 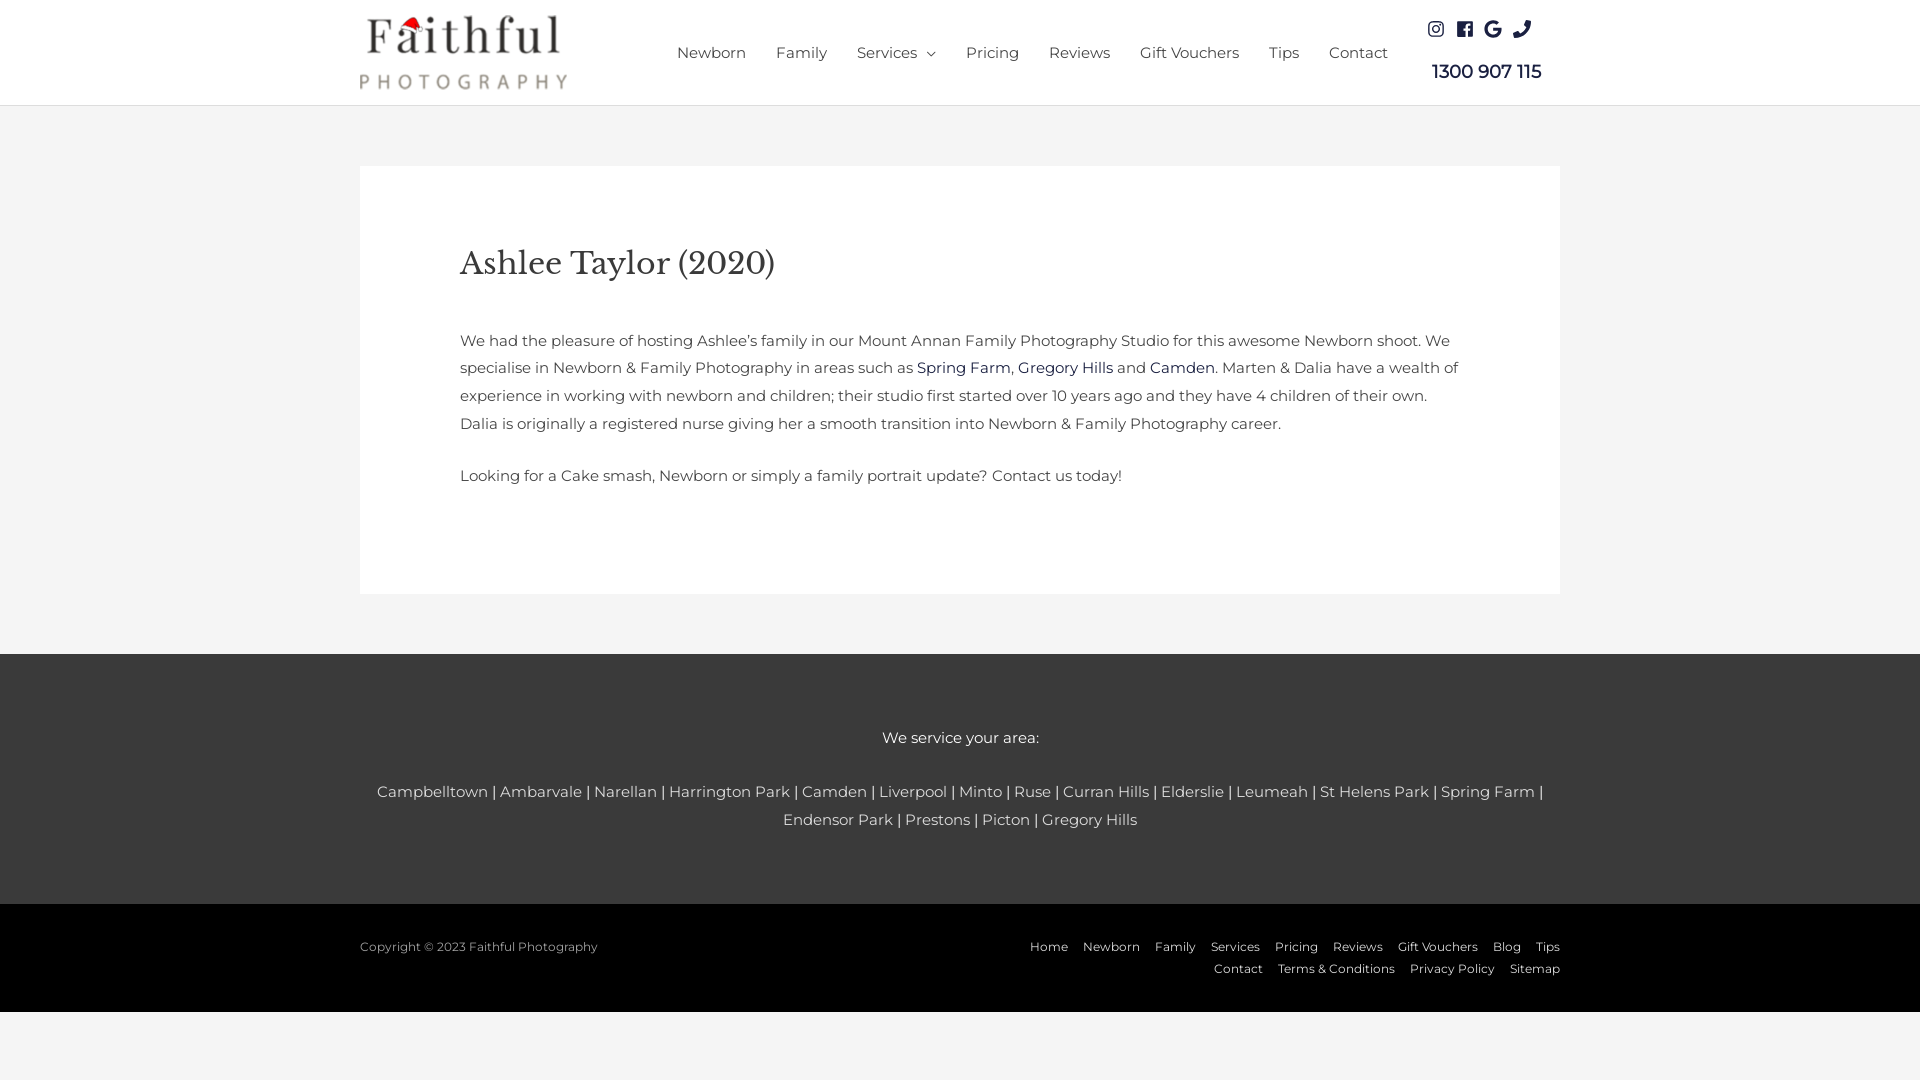 What do you see at coordinates (548, 306) in the screenshot?
I see `FAITHFUL-PHOTOGRAPHY-030-of-50-IMG_6347` at bounding box center [548, 306].